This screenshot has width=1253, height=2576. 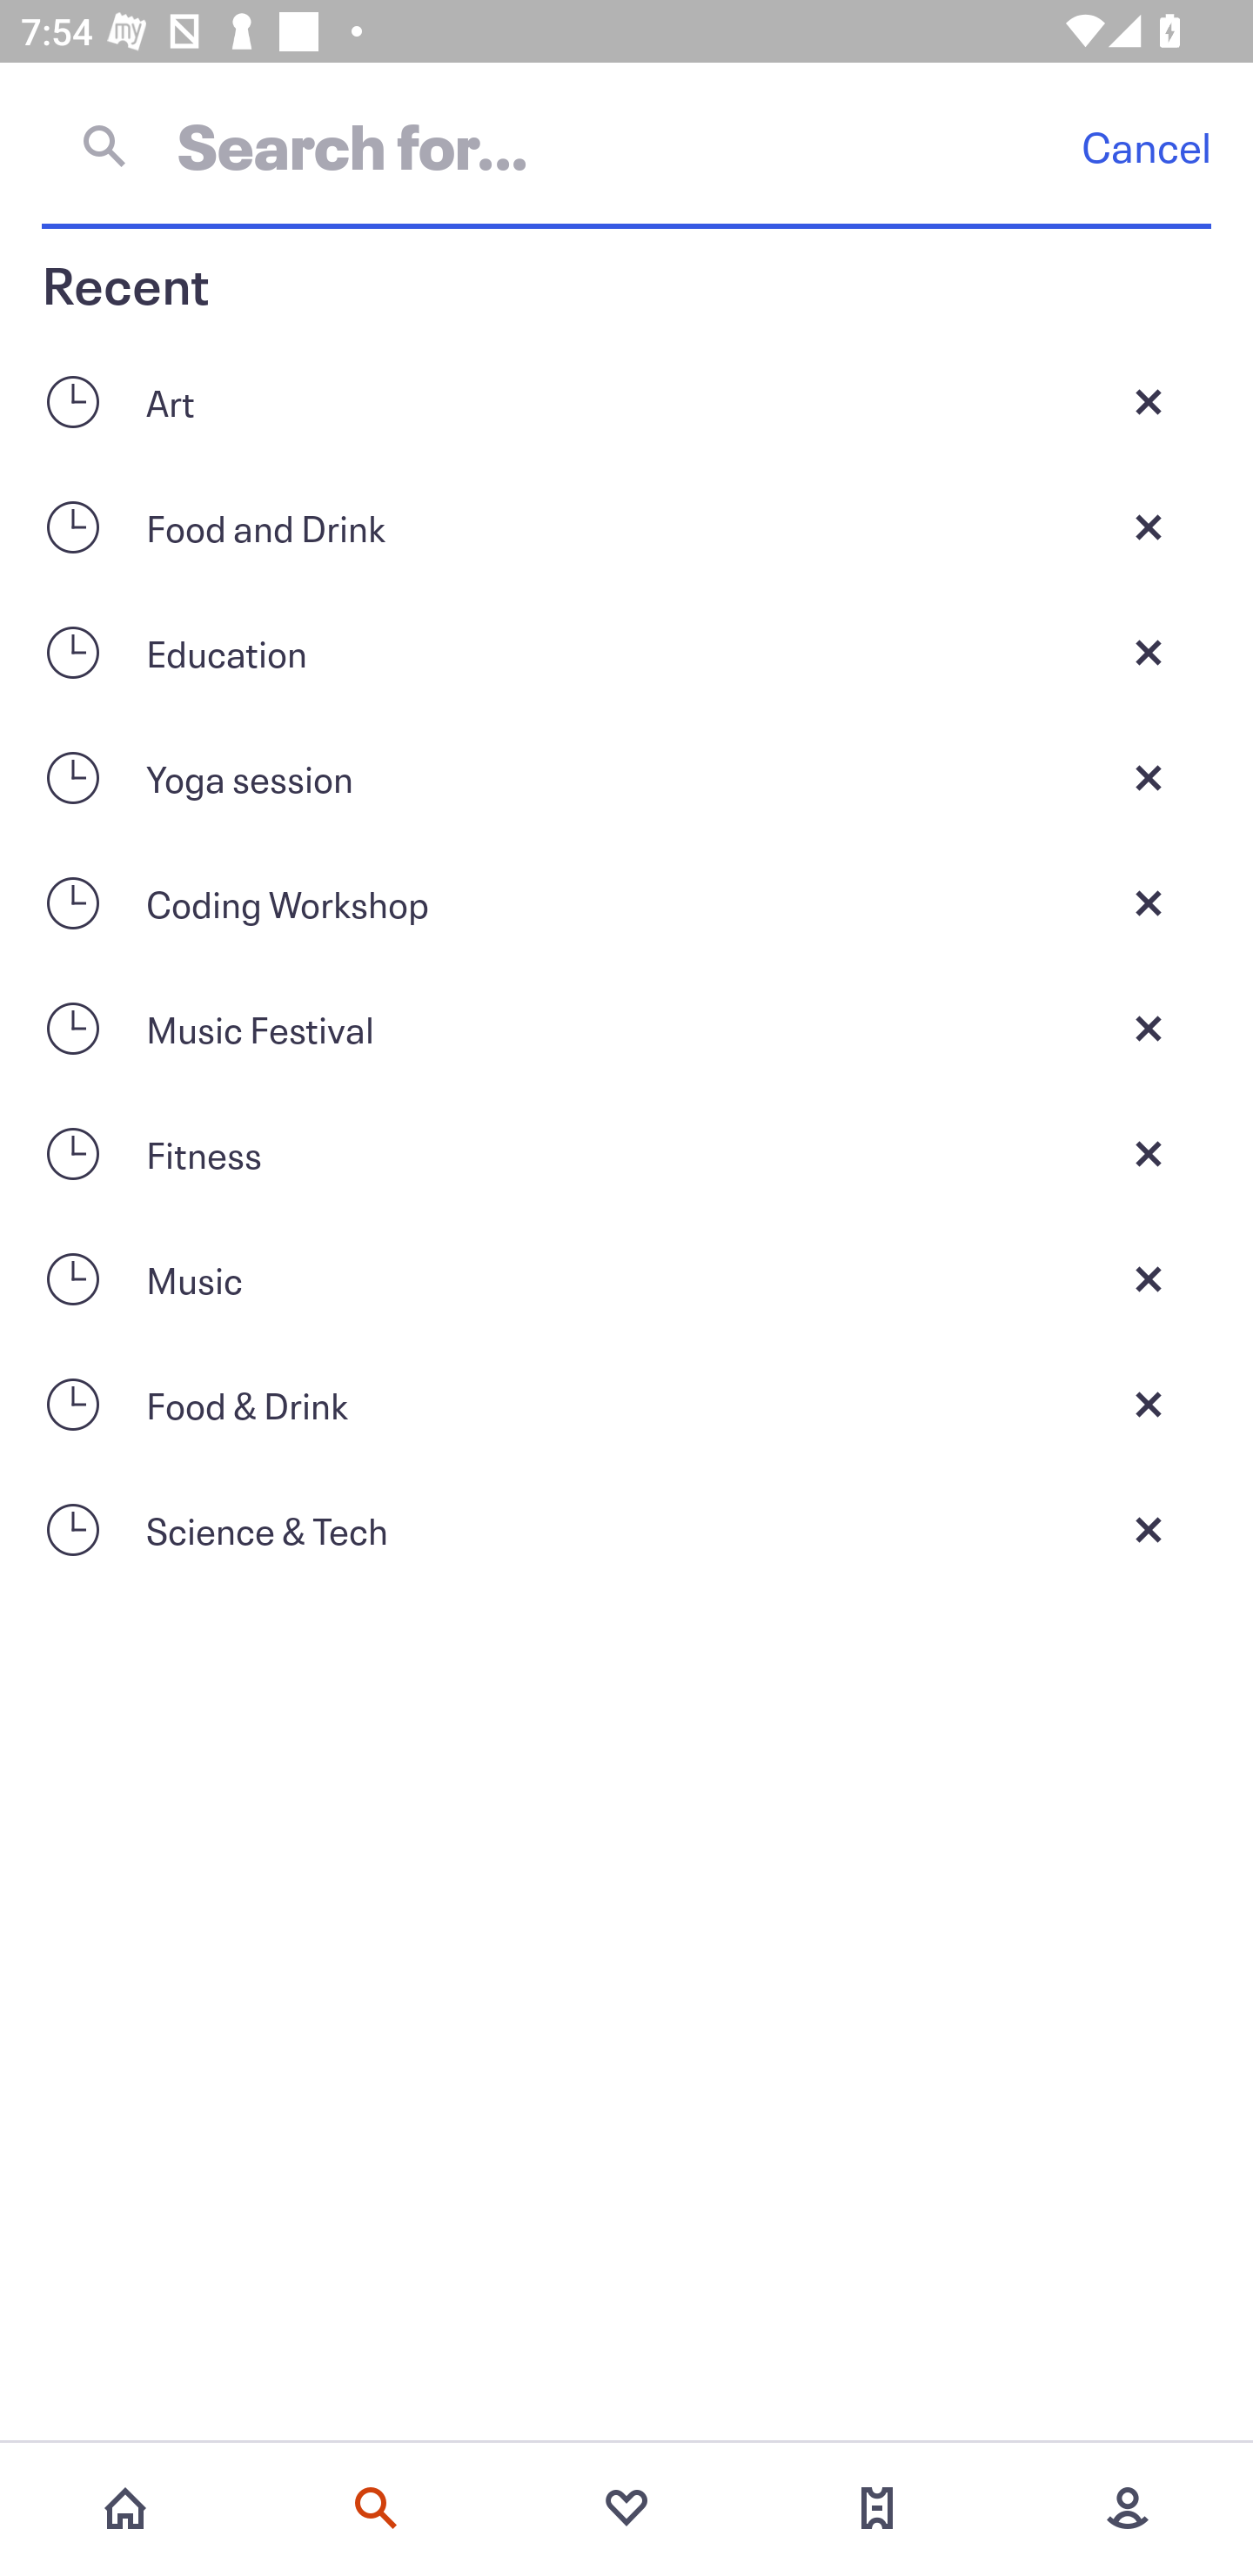 What do you see at coordinates (626, 526) in the screenshot?
I see `Food and Drink Close current screen` at bounding box center [626, 526].